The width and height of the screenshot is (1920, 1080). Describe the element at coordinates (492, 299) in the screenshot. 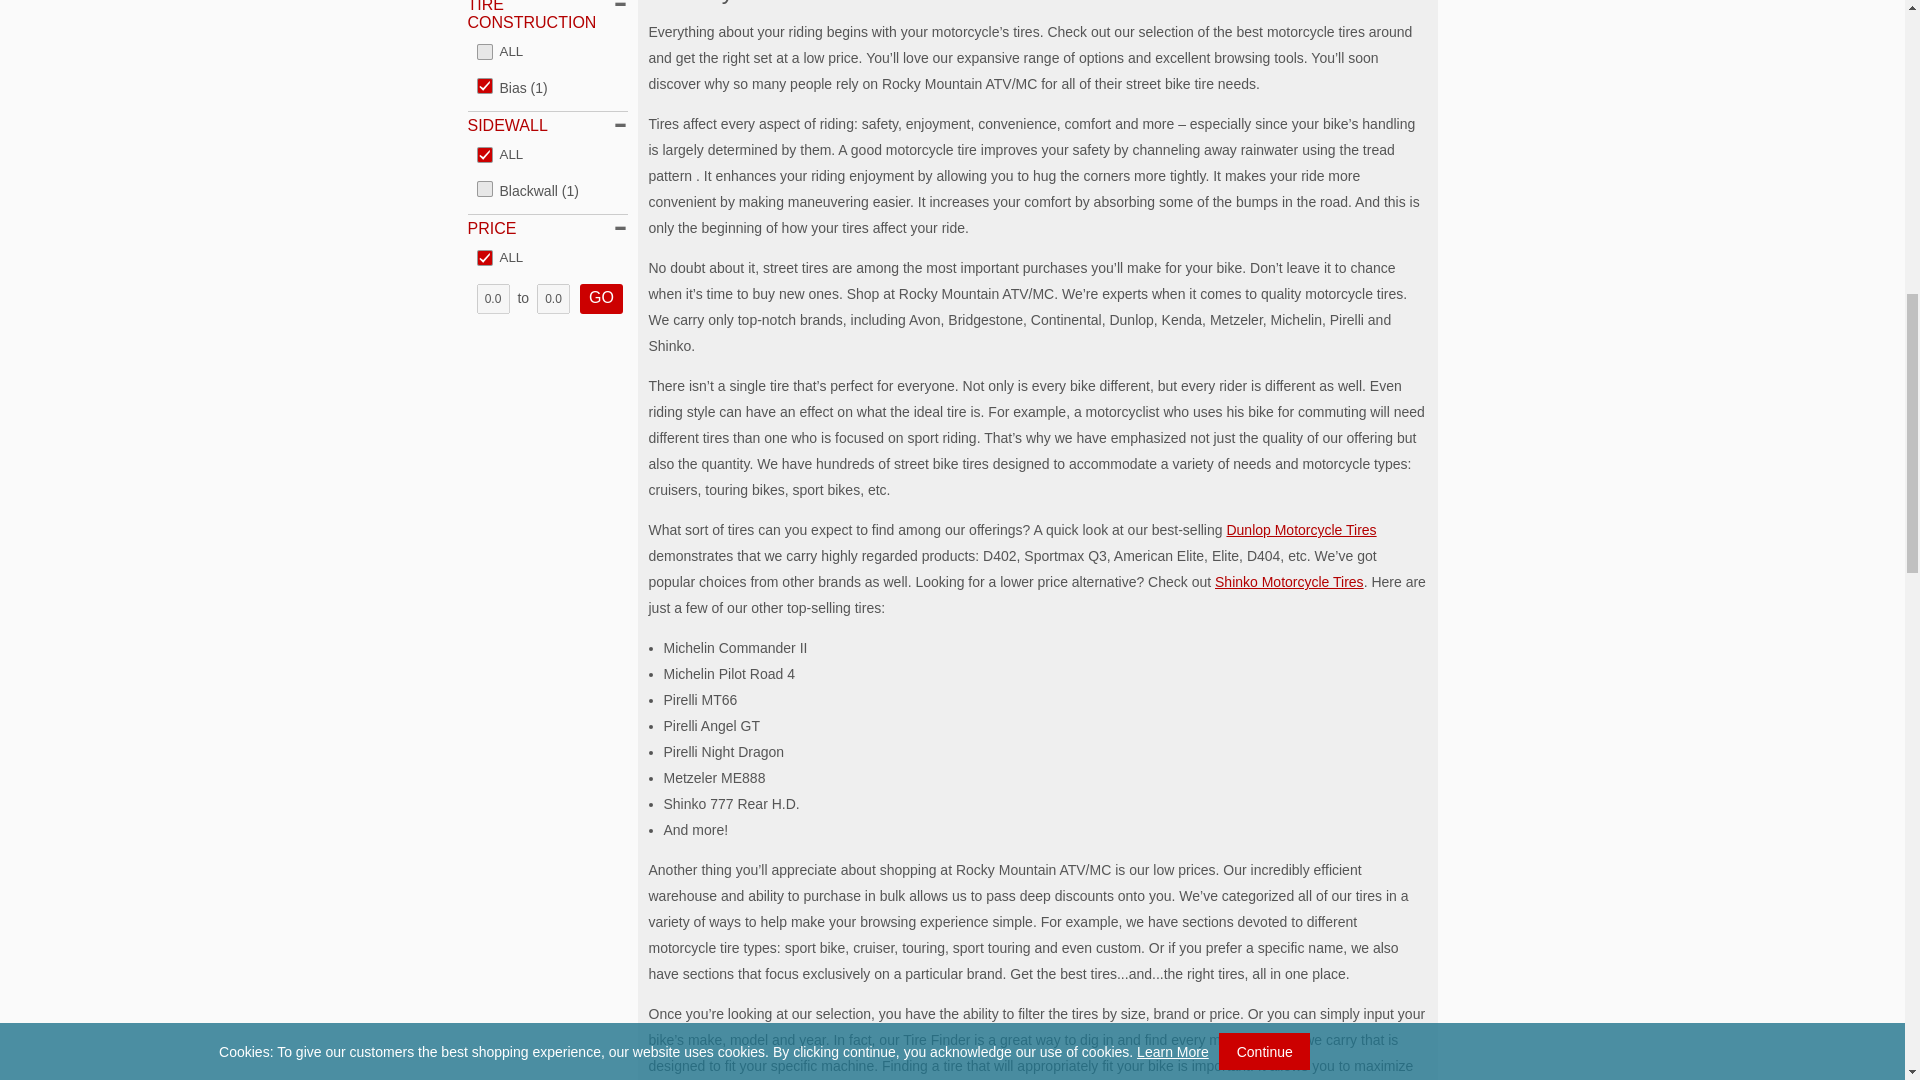

I see `0.0` at that location.